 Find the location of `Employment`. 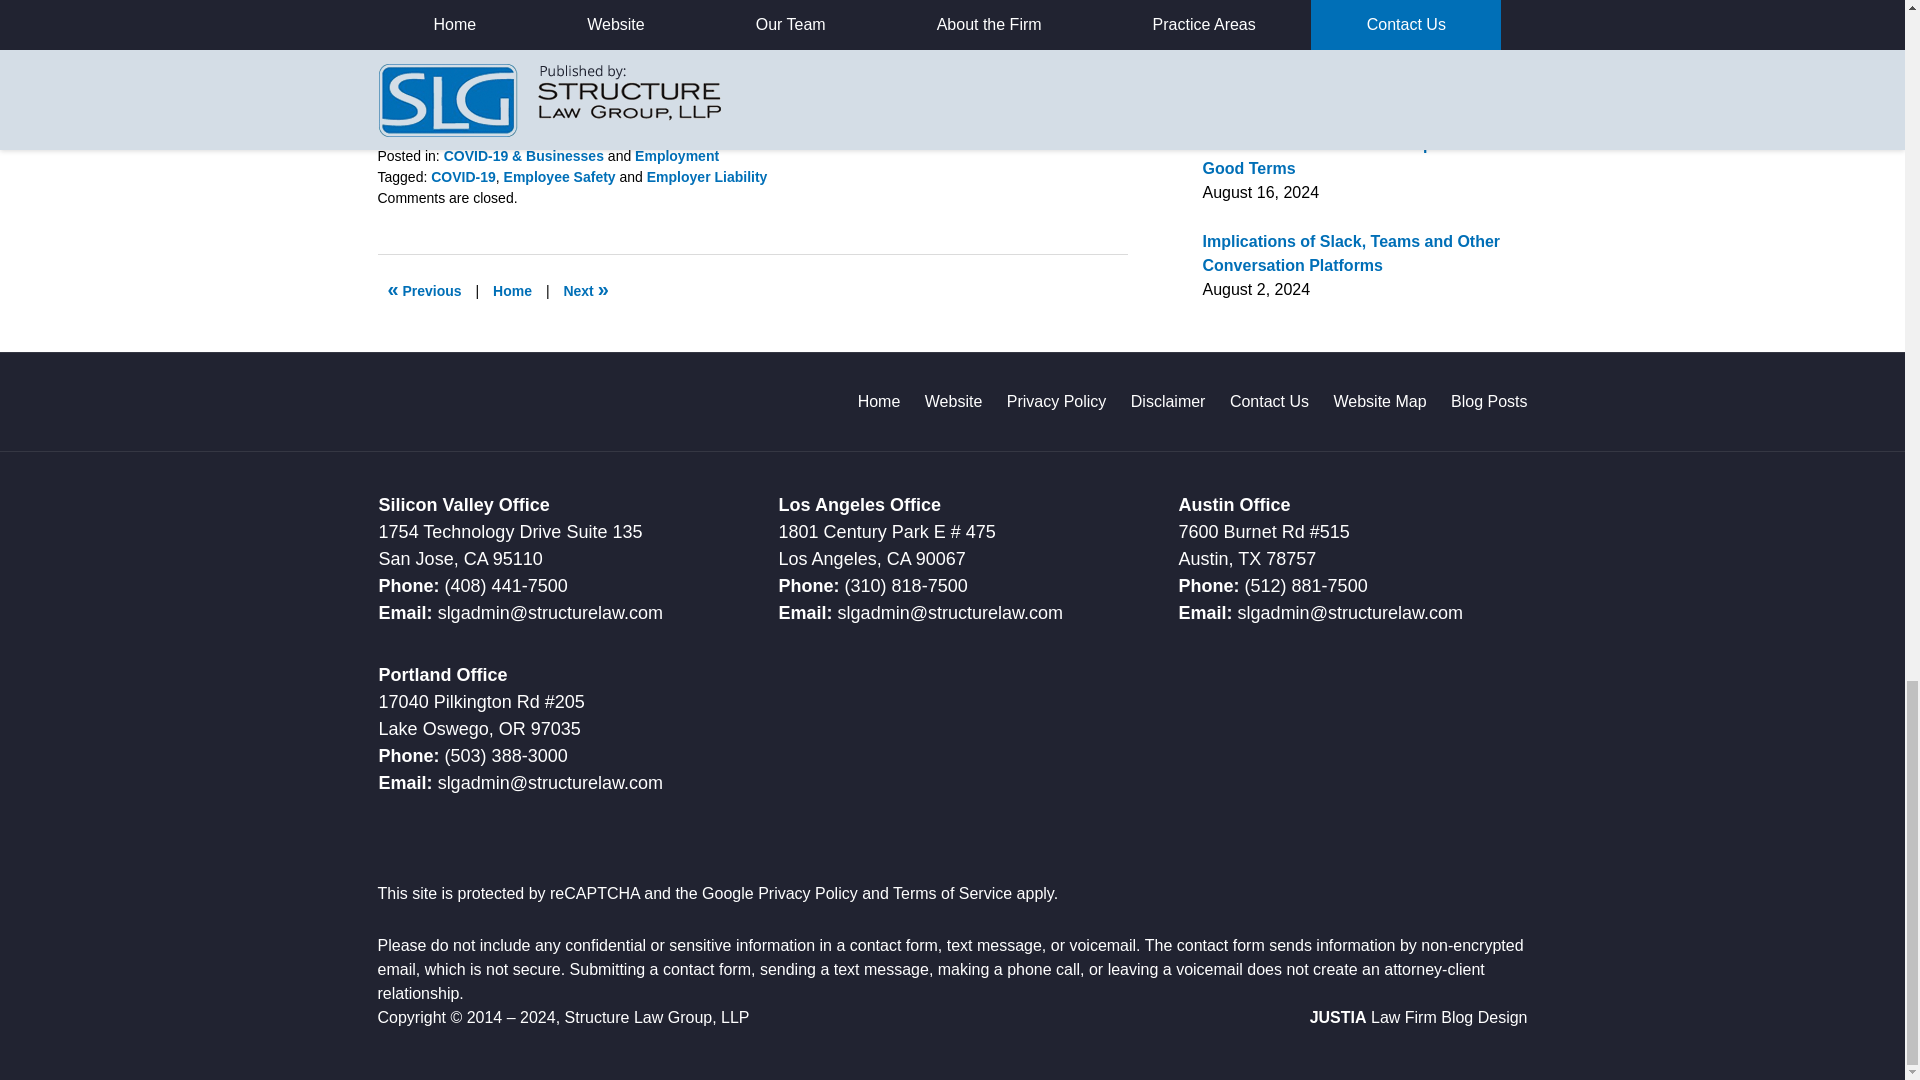

Employment is located at coordinates (676, 156).